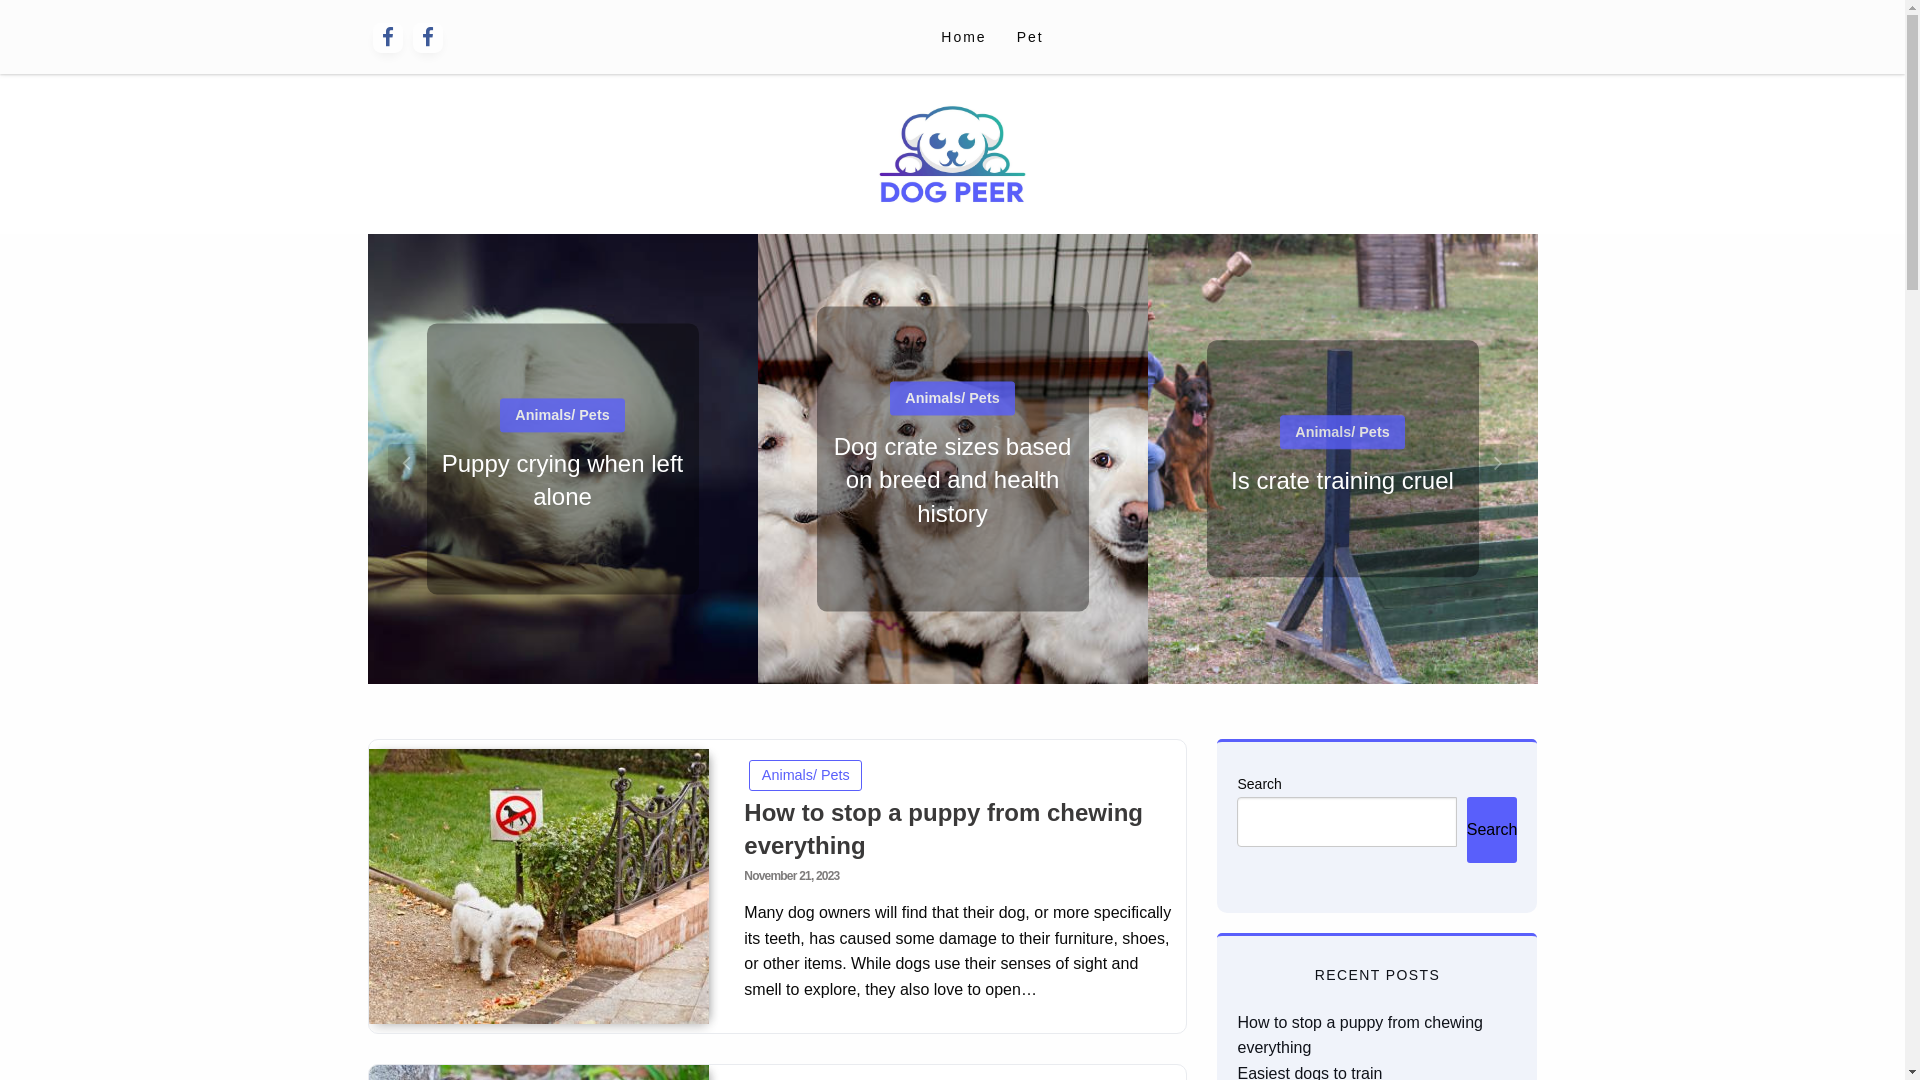 Image resolution: width=1920 pixels, height=1080 pixels. Describe the element at coordinates (964, 37) in the screenshot. I see `Home` at that location.